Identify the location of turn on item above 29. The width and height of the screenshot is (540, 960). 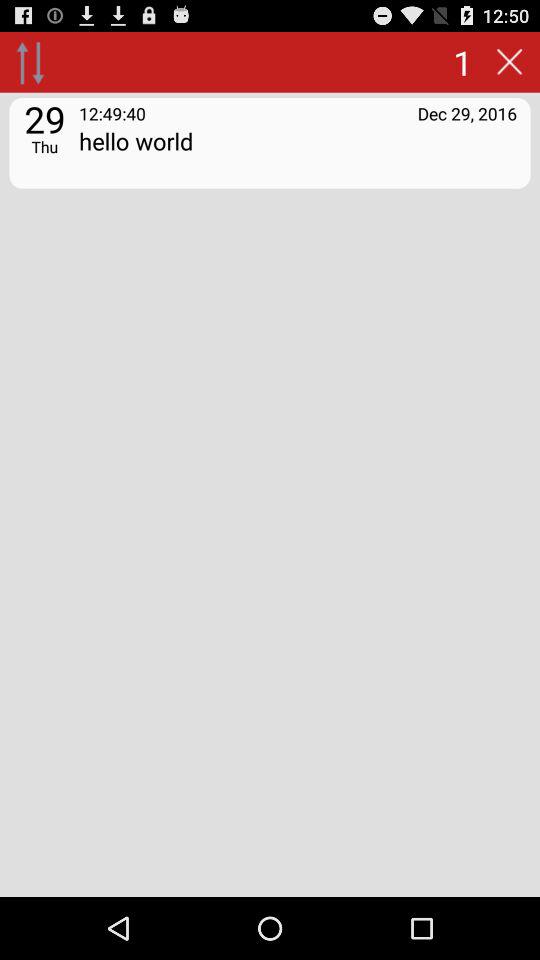
(30, 62).